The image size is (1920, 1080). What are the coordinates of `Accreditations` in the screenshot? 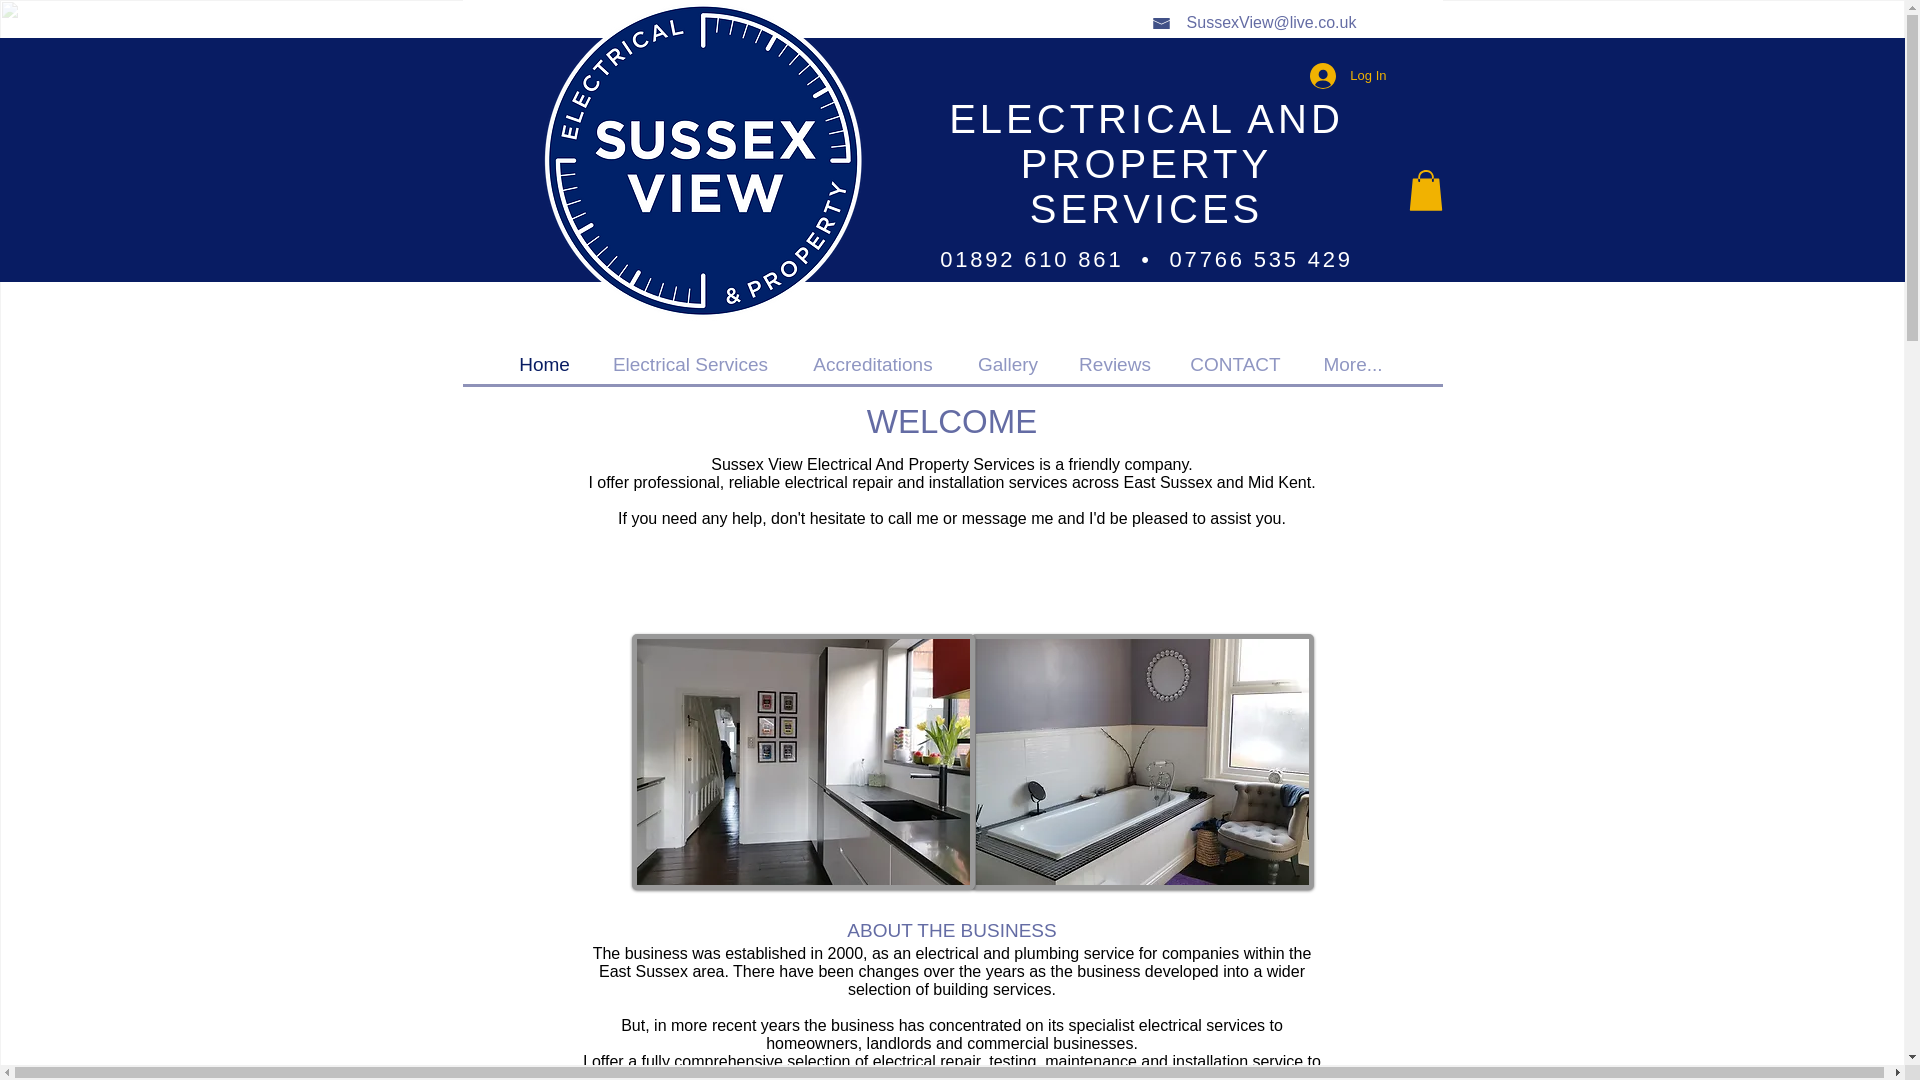 It's located at (872, 364).